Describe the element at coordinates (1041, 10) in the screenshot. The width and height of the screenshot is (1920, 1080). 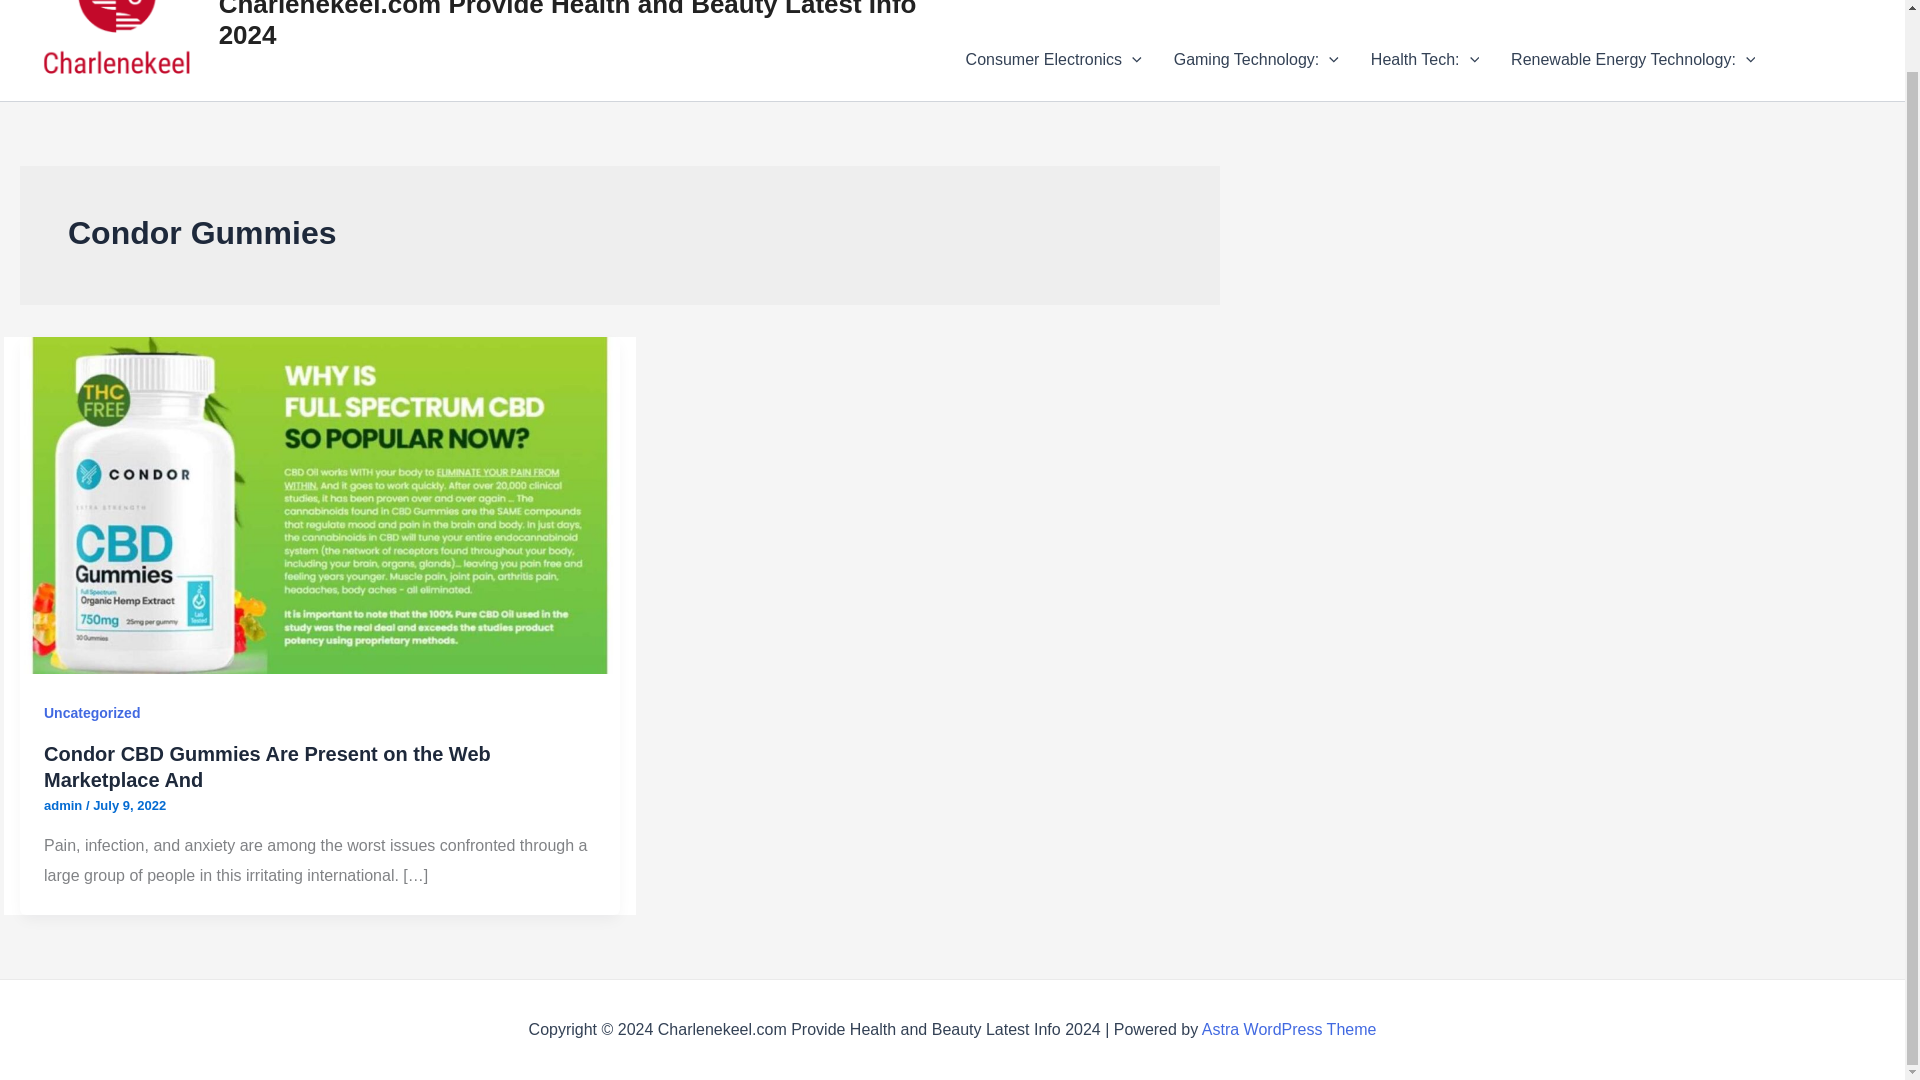
I see `Audio Technology:` at that location.